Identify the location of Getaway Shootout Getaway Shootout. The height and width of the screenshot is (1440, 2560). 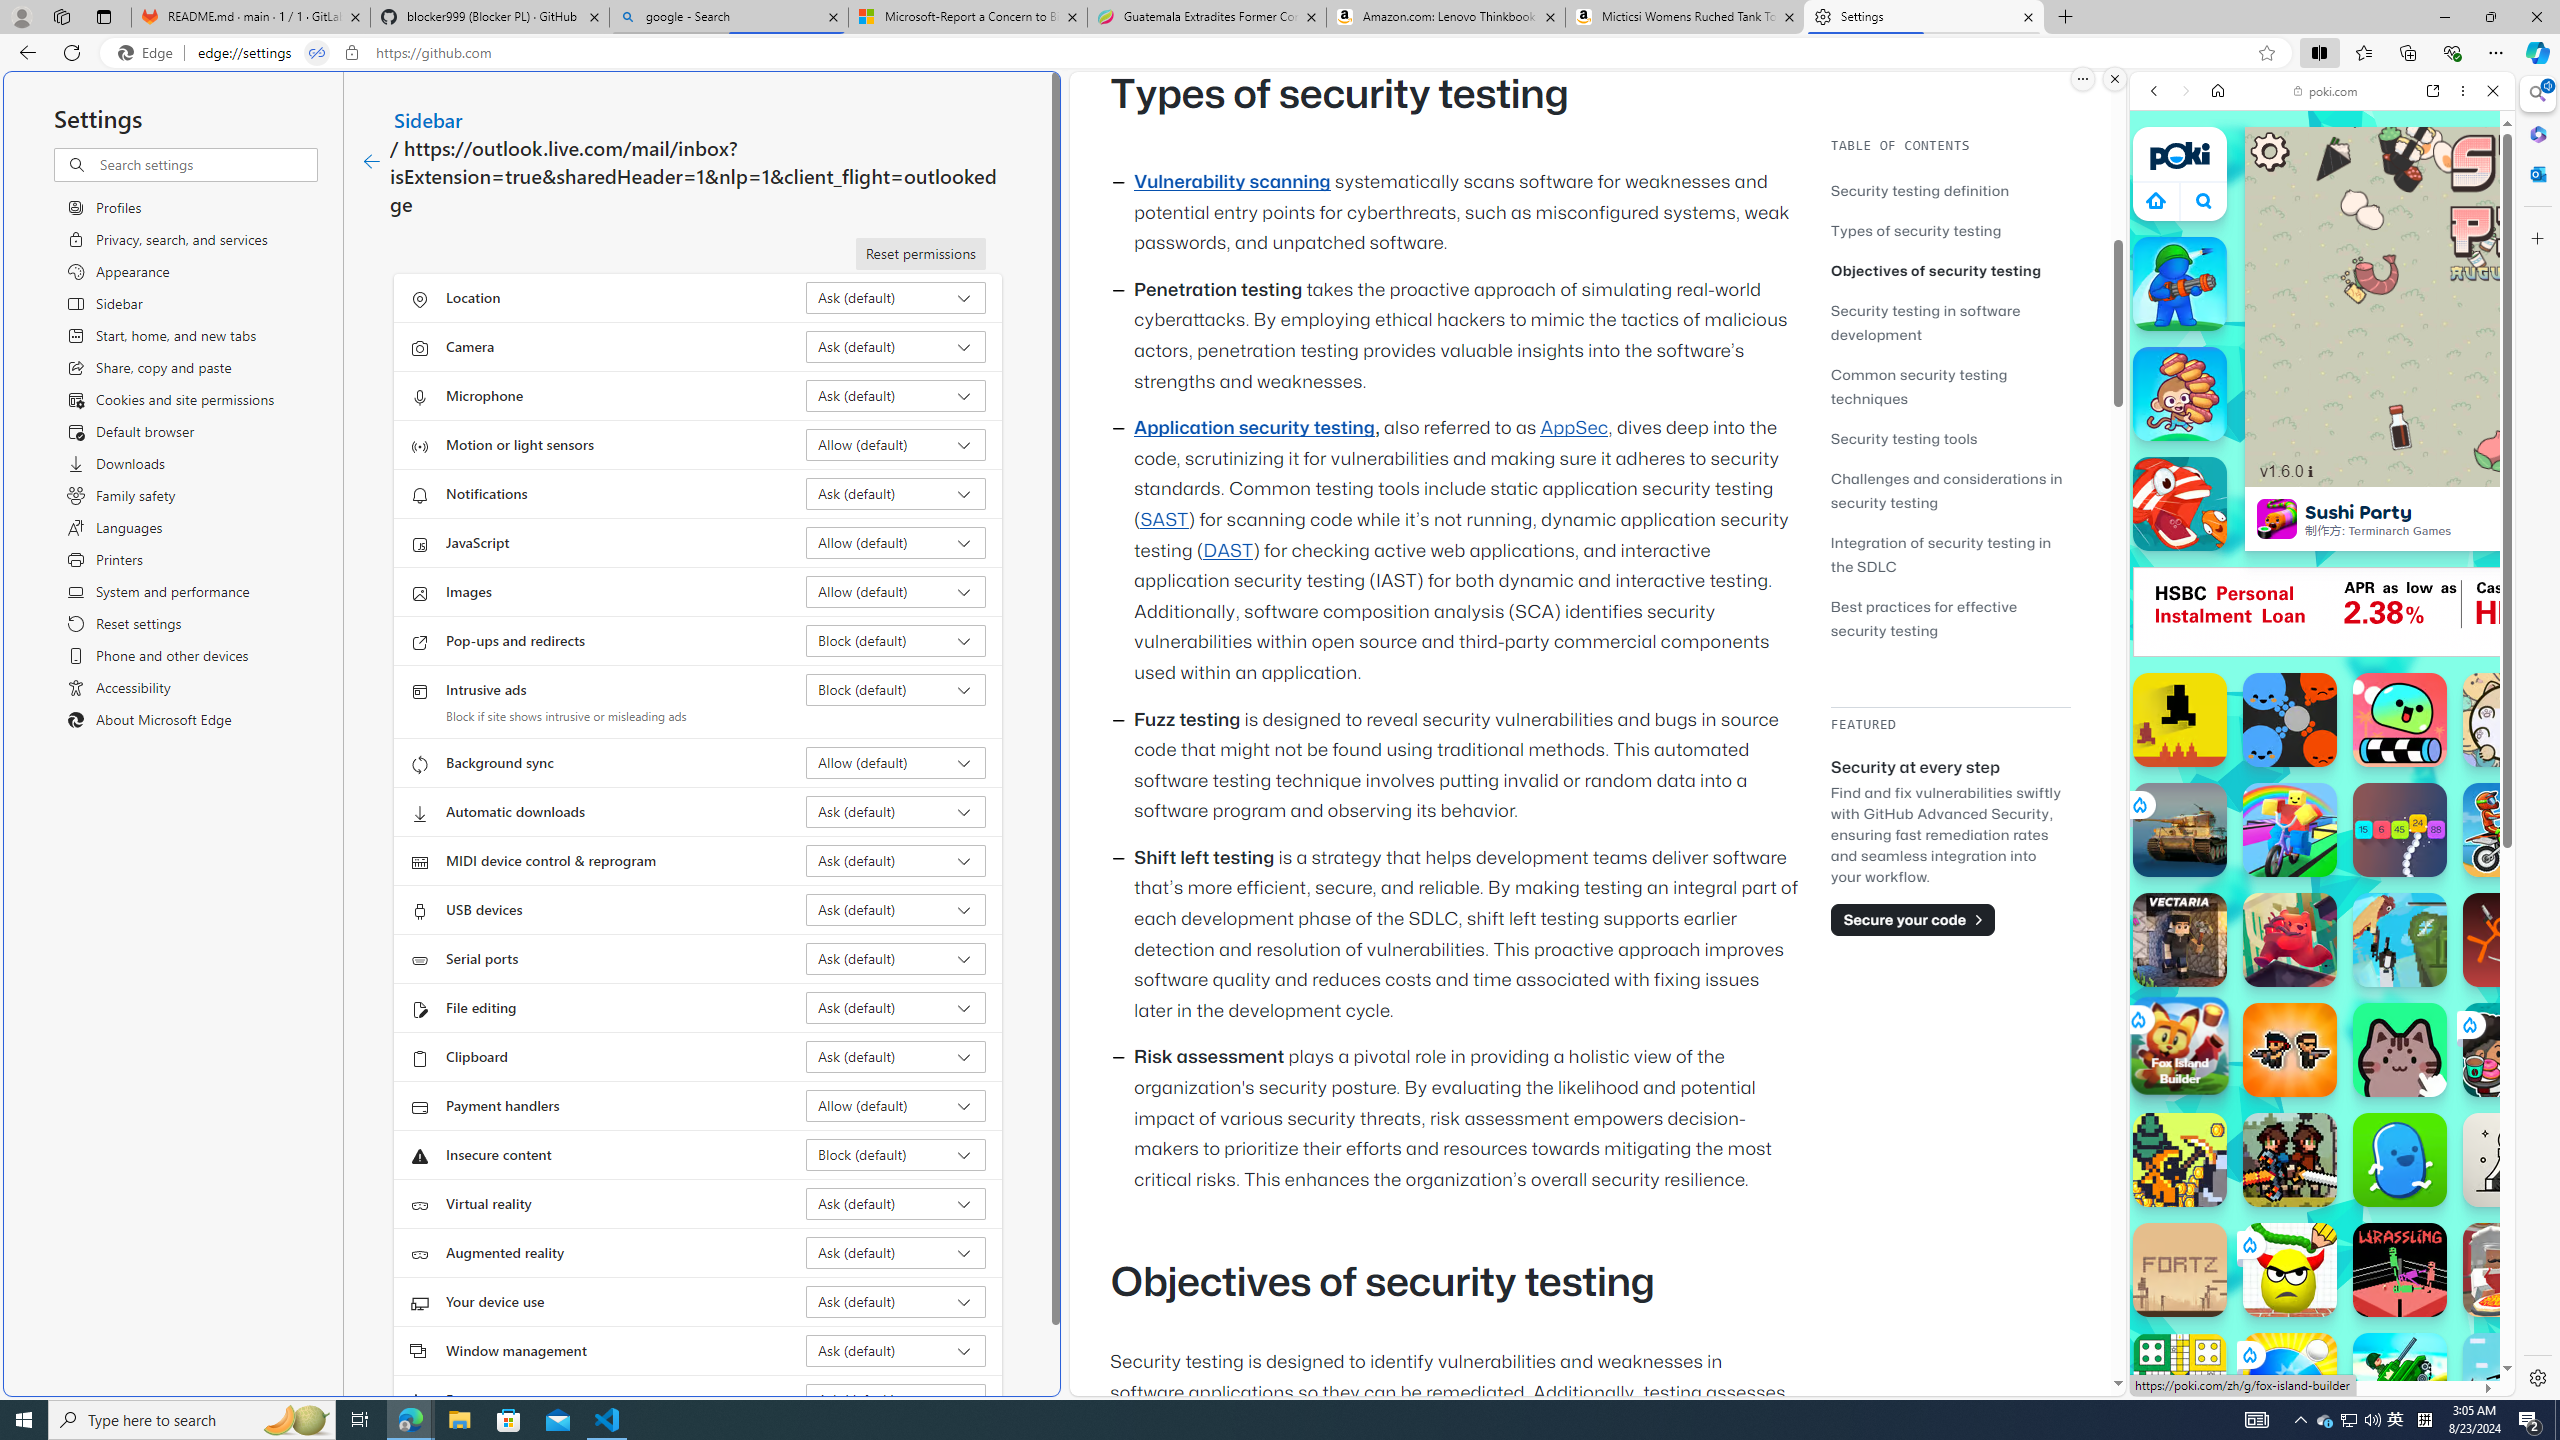
(2400, 939).